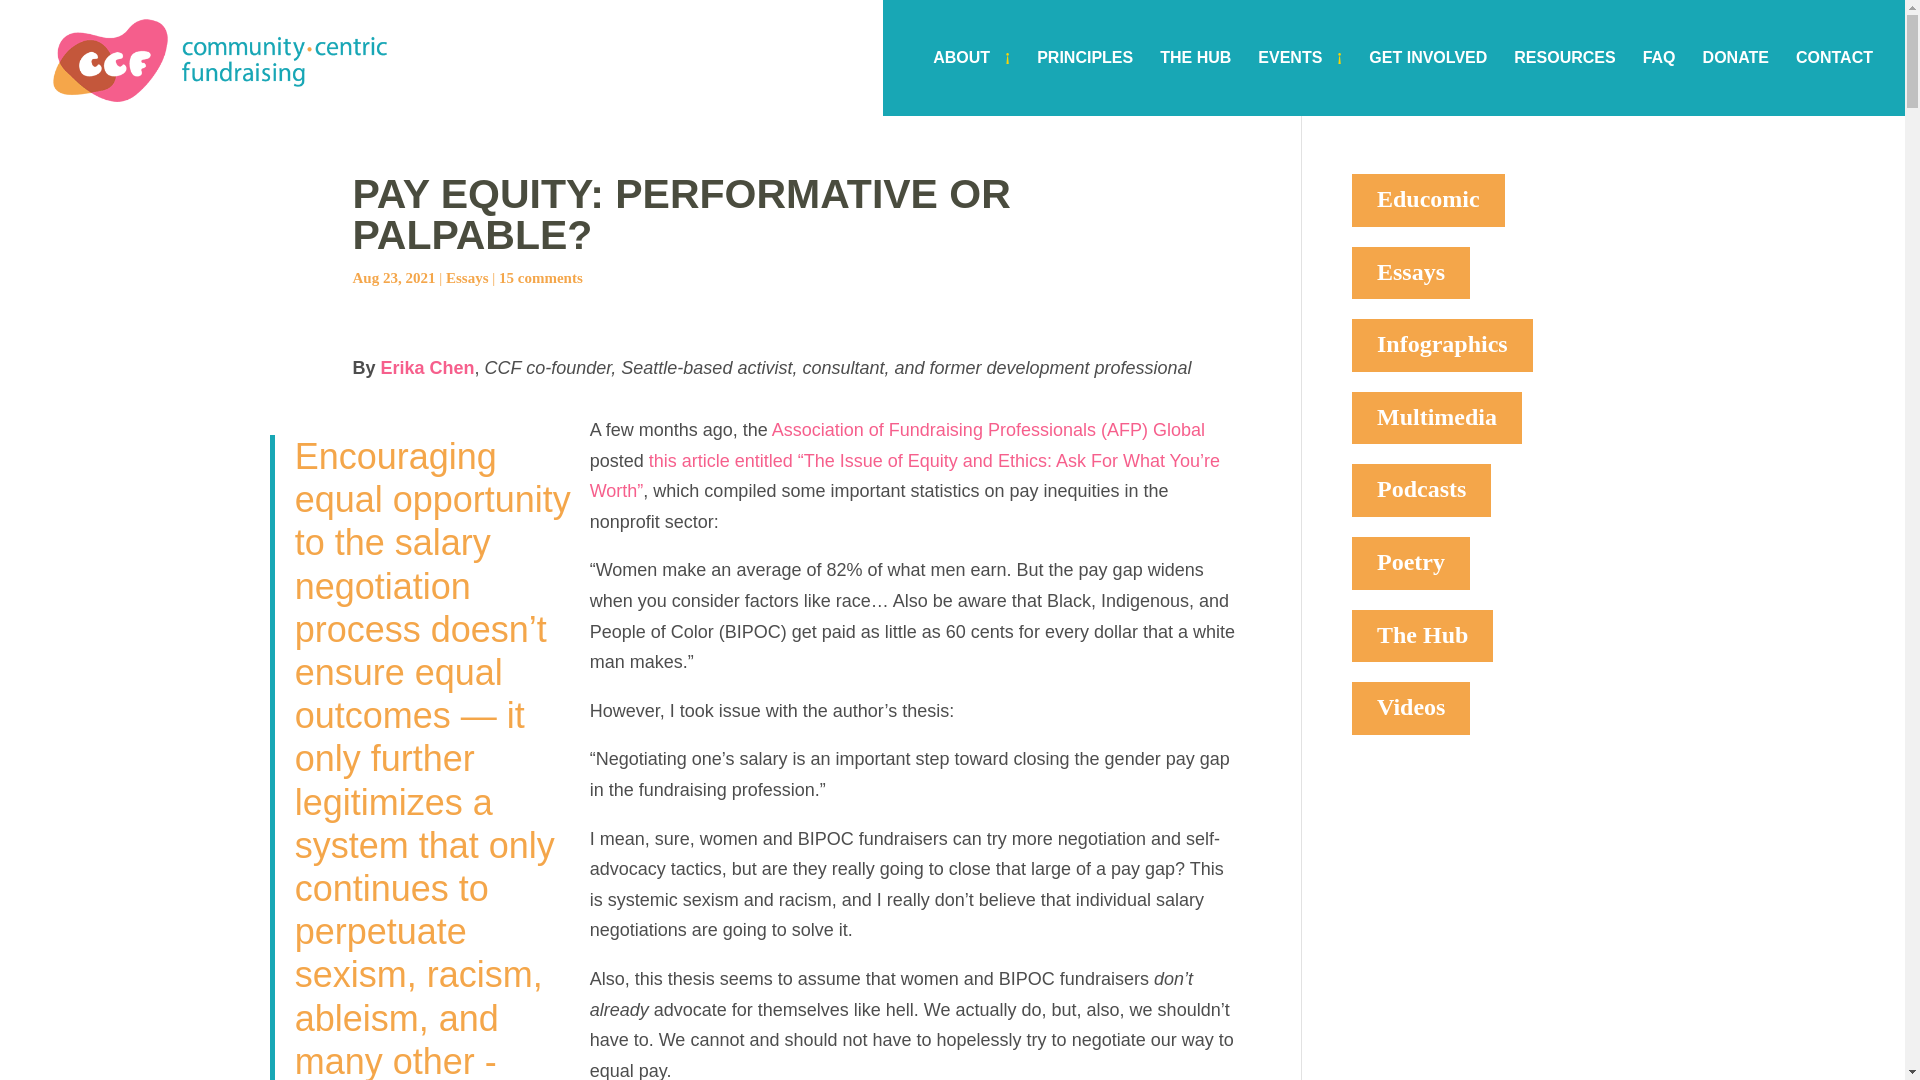 The image size is (1920, 1080). I want to click on GET INVOLVED, so click(1427, 82).